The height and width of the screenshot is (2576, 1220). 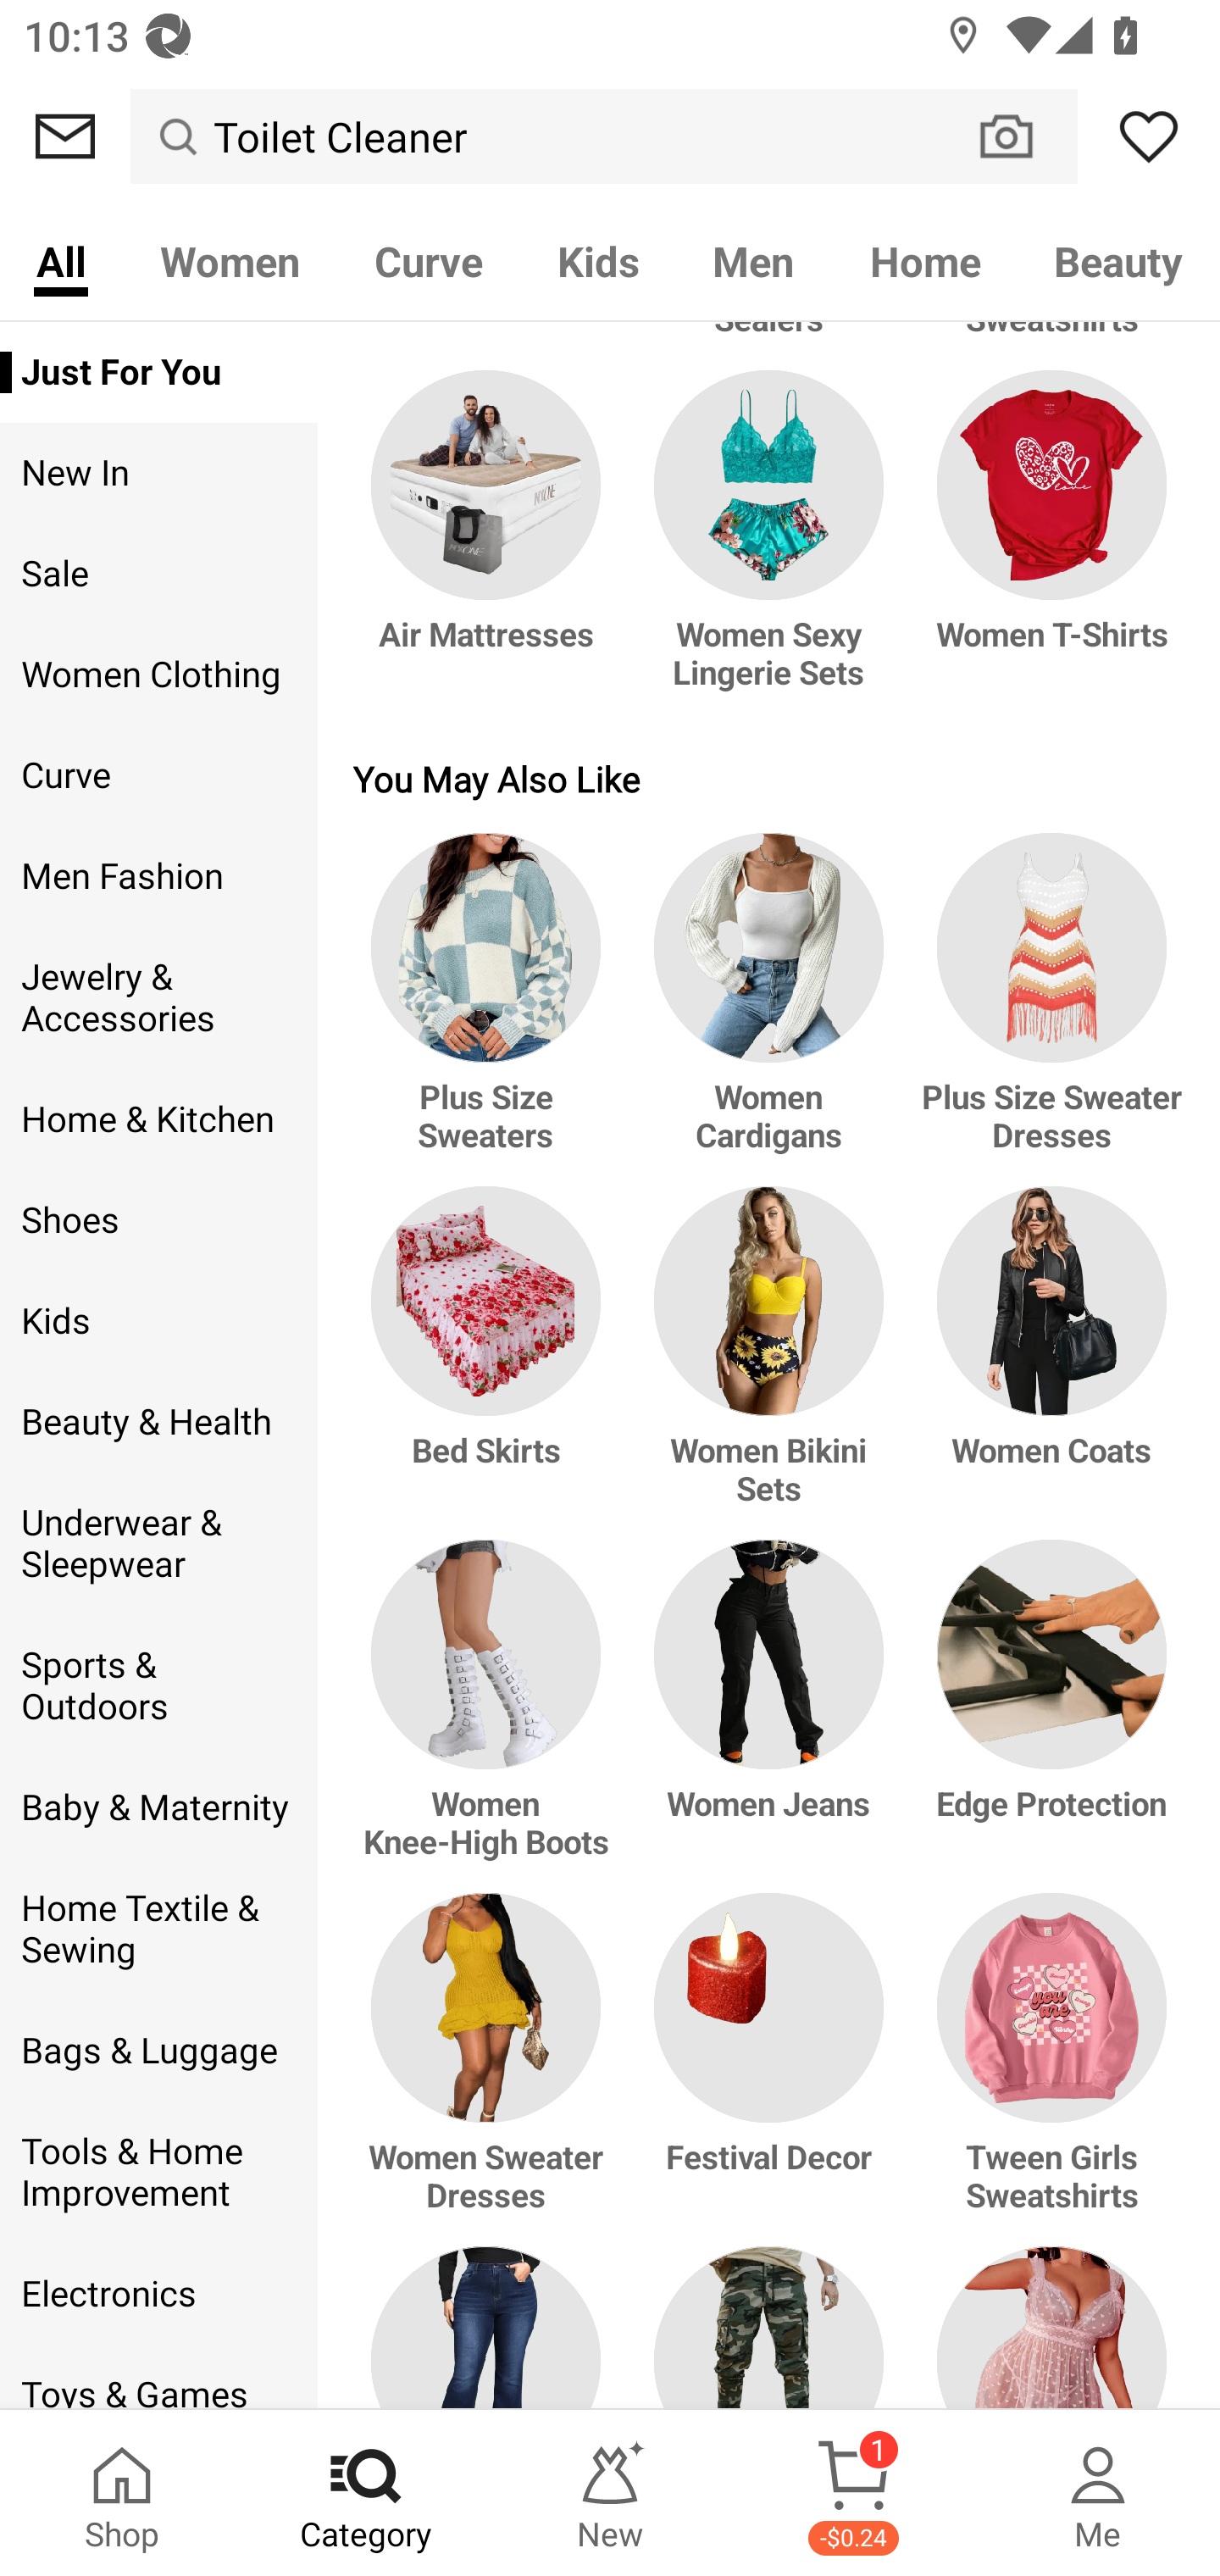 I want to click on Just For You, so click(x=158, y=372).